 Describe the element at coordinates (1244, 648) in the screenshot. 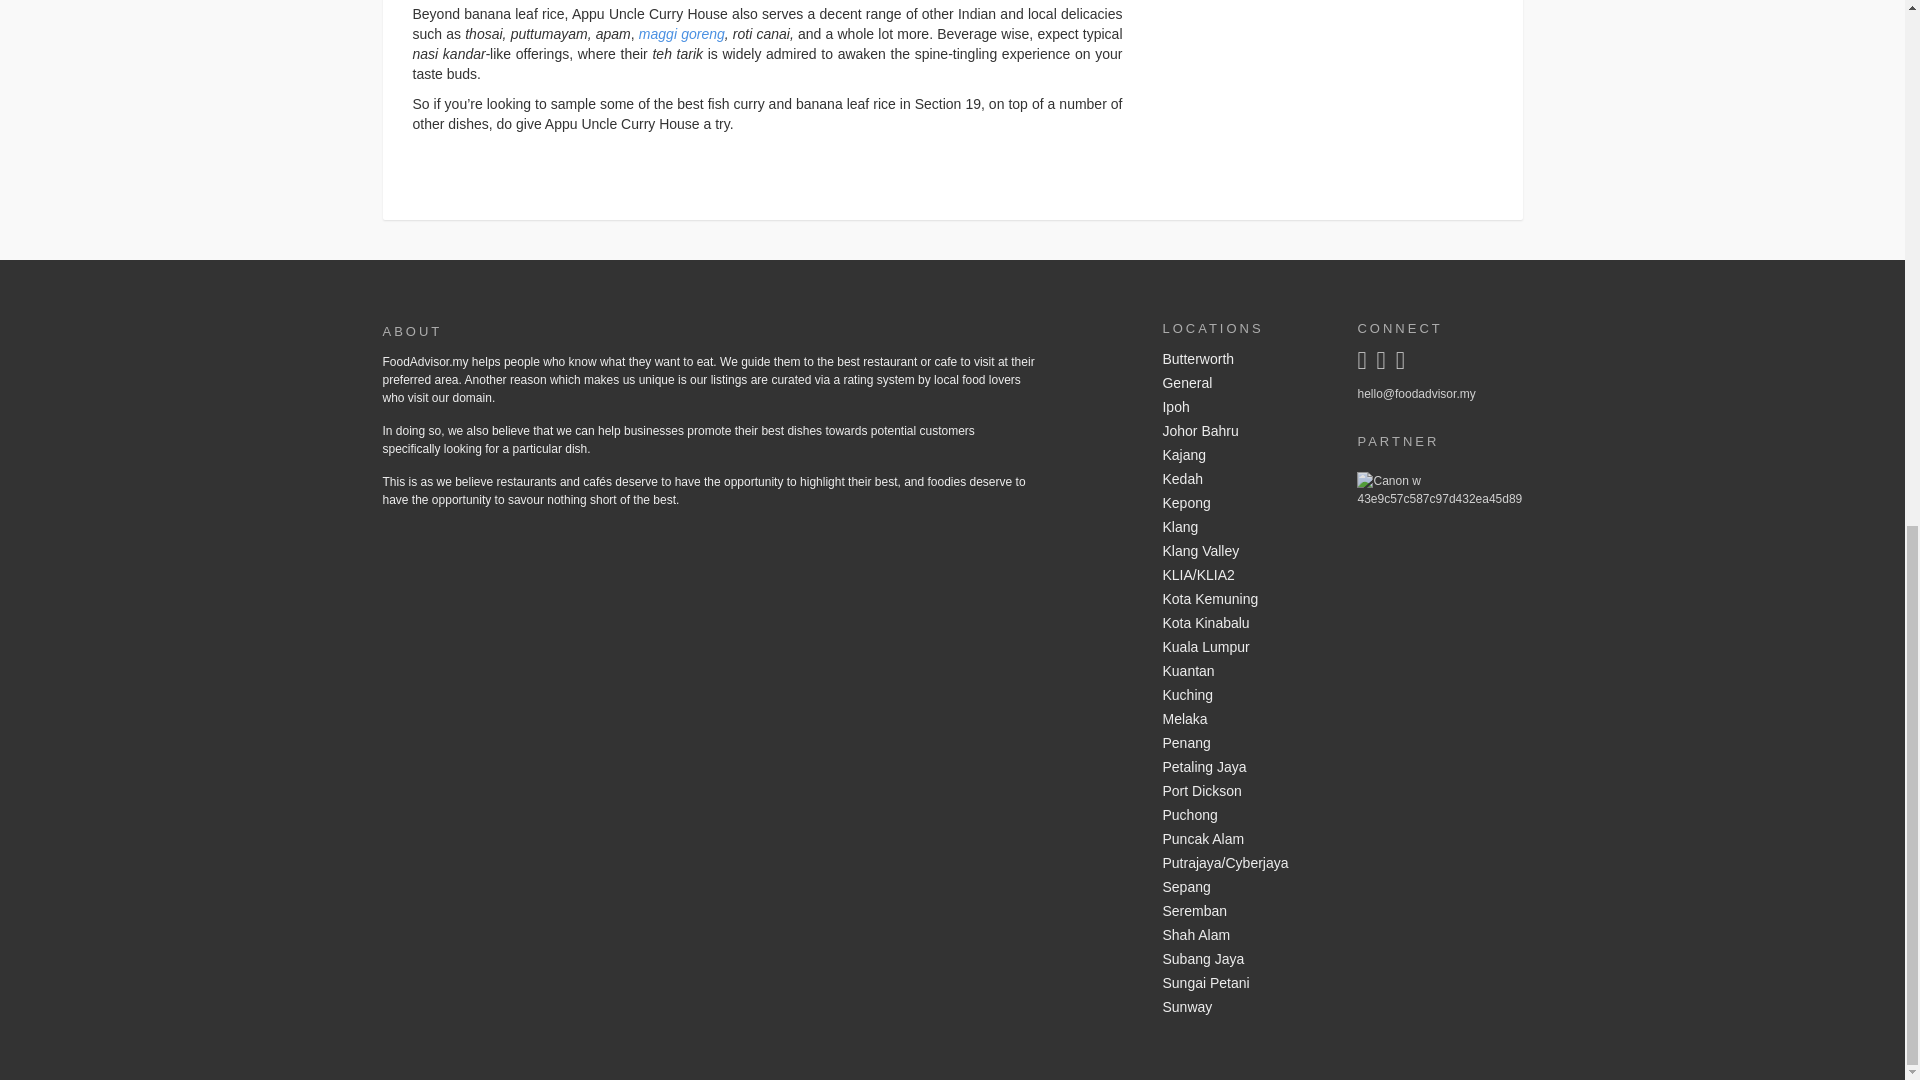

I see `Kuala Lumpur` at that location.